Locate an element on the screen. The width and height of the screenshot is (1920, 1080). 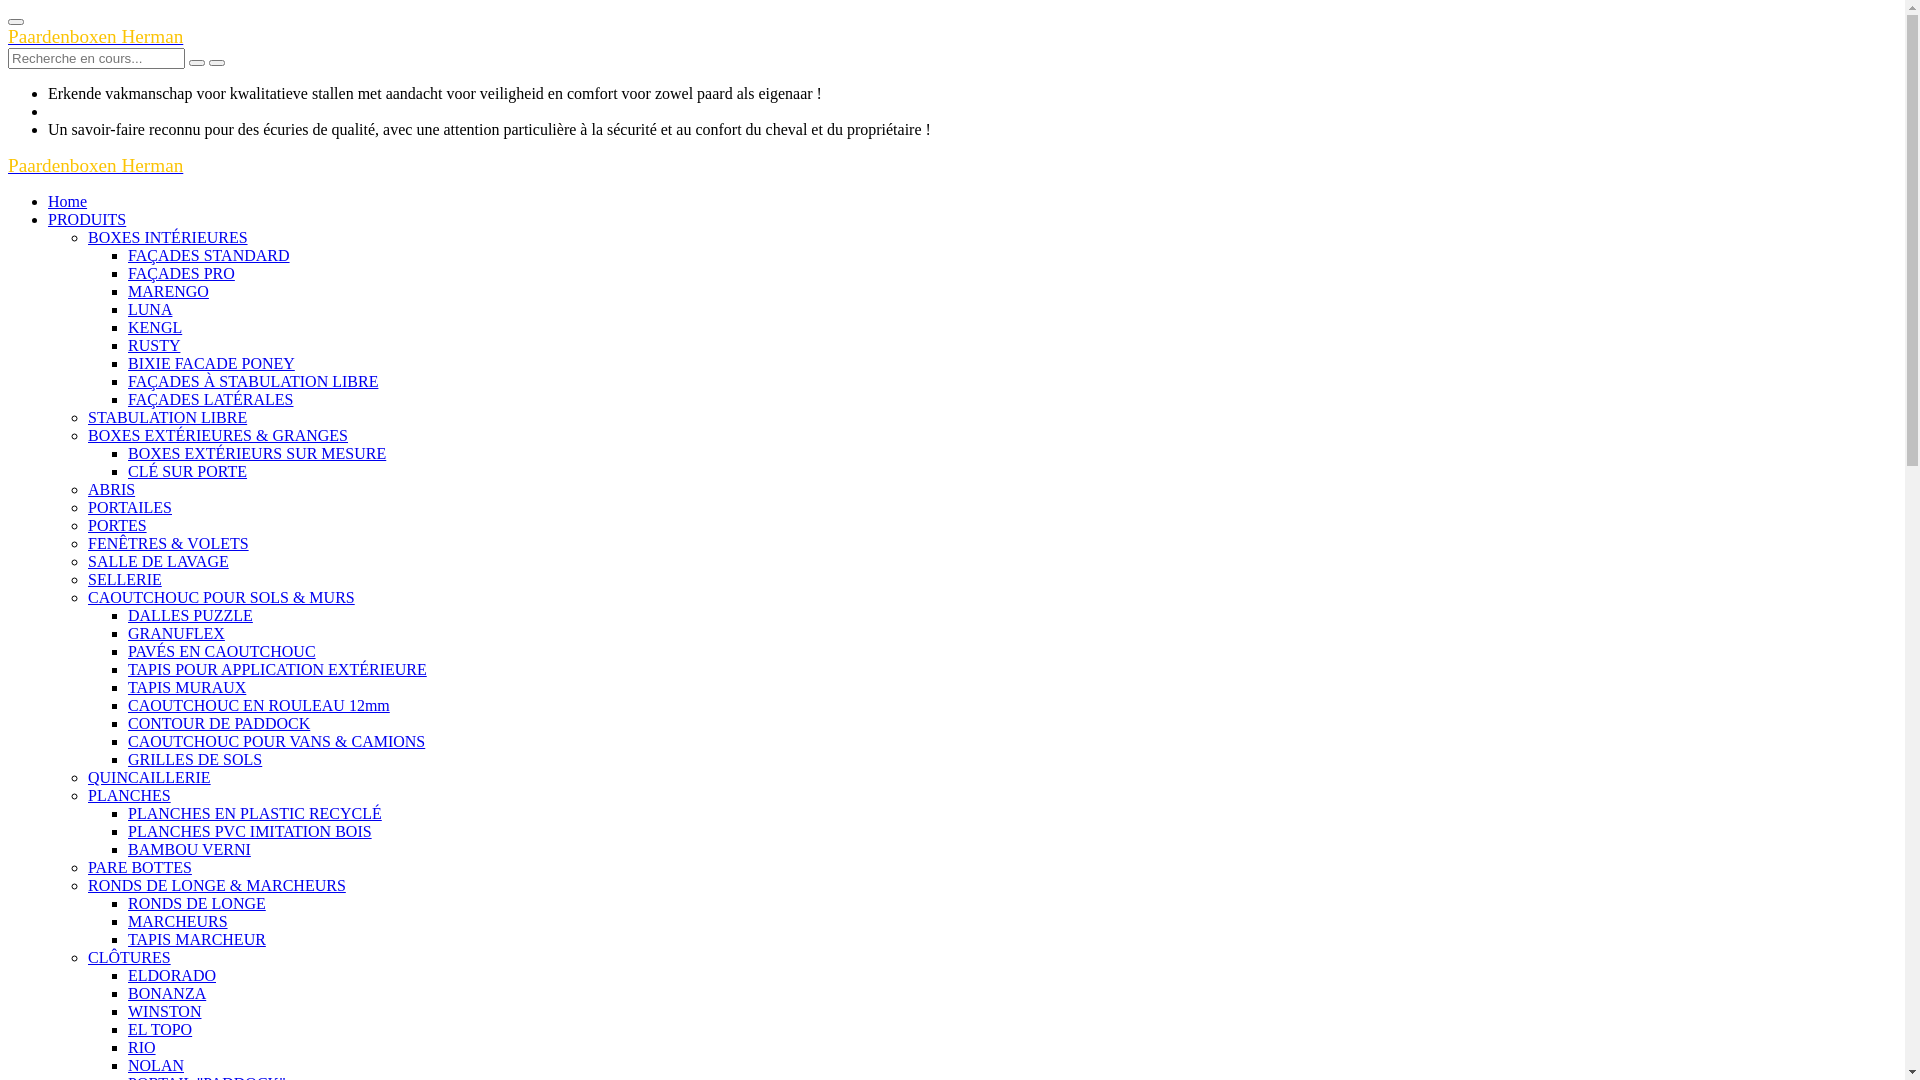
PLANCHES PVC IMITATION BOIS is located at coordinates (250, 832).